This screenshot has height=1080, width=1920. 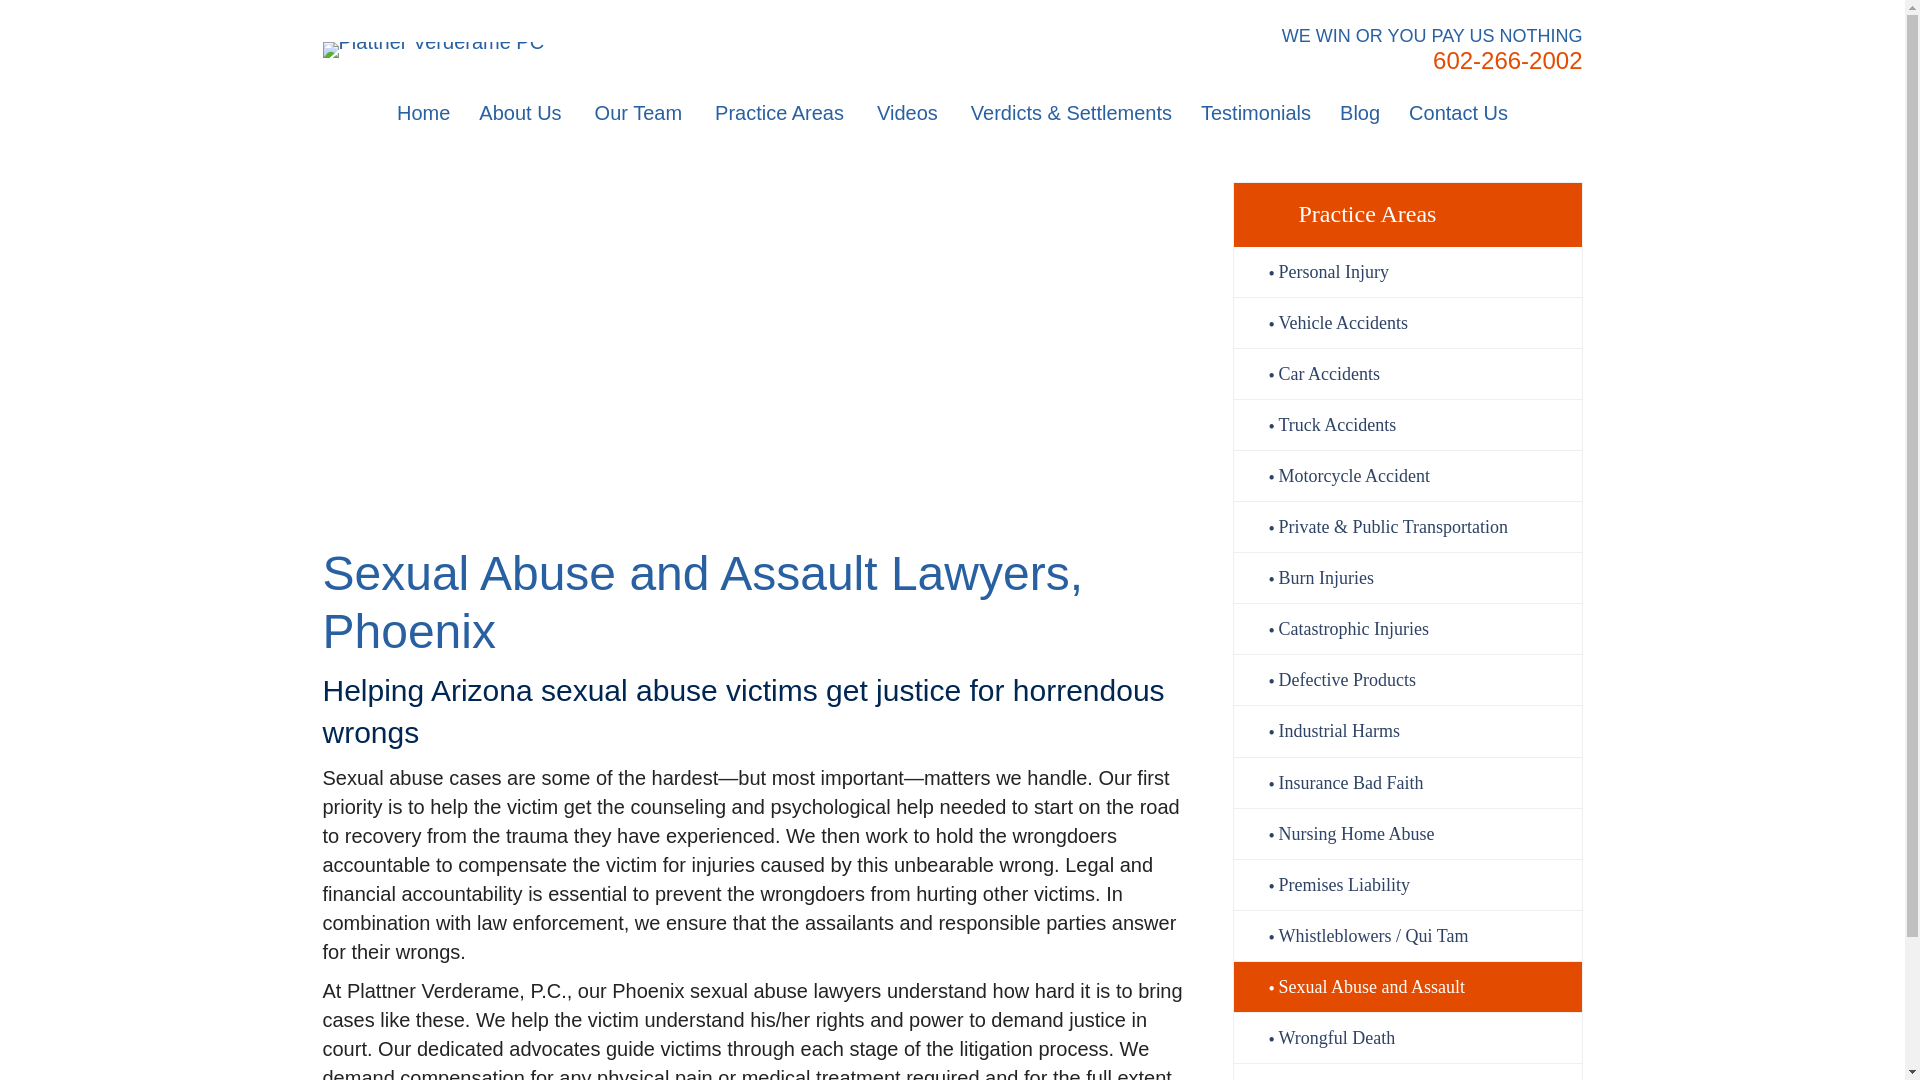 I want to click on About Us, so click(x=522, y=113).